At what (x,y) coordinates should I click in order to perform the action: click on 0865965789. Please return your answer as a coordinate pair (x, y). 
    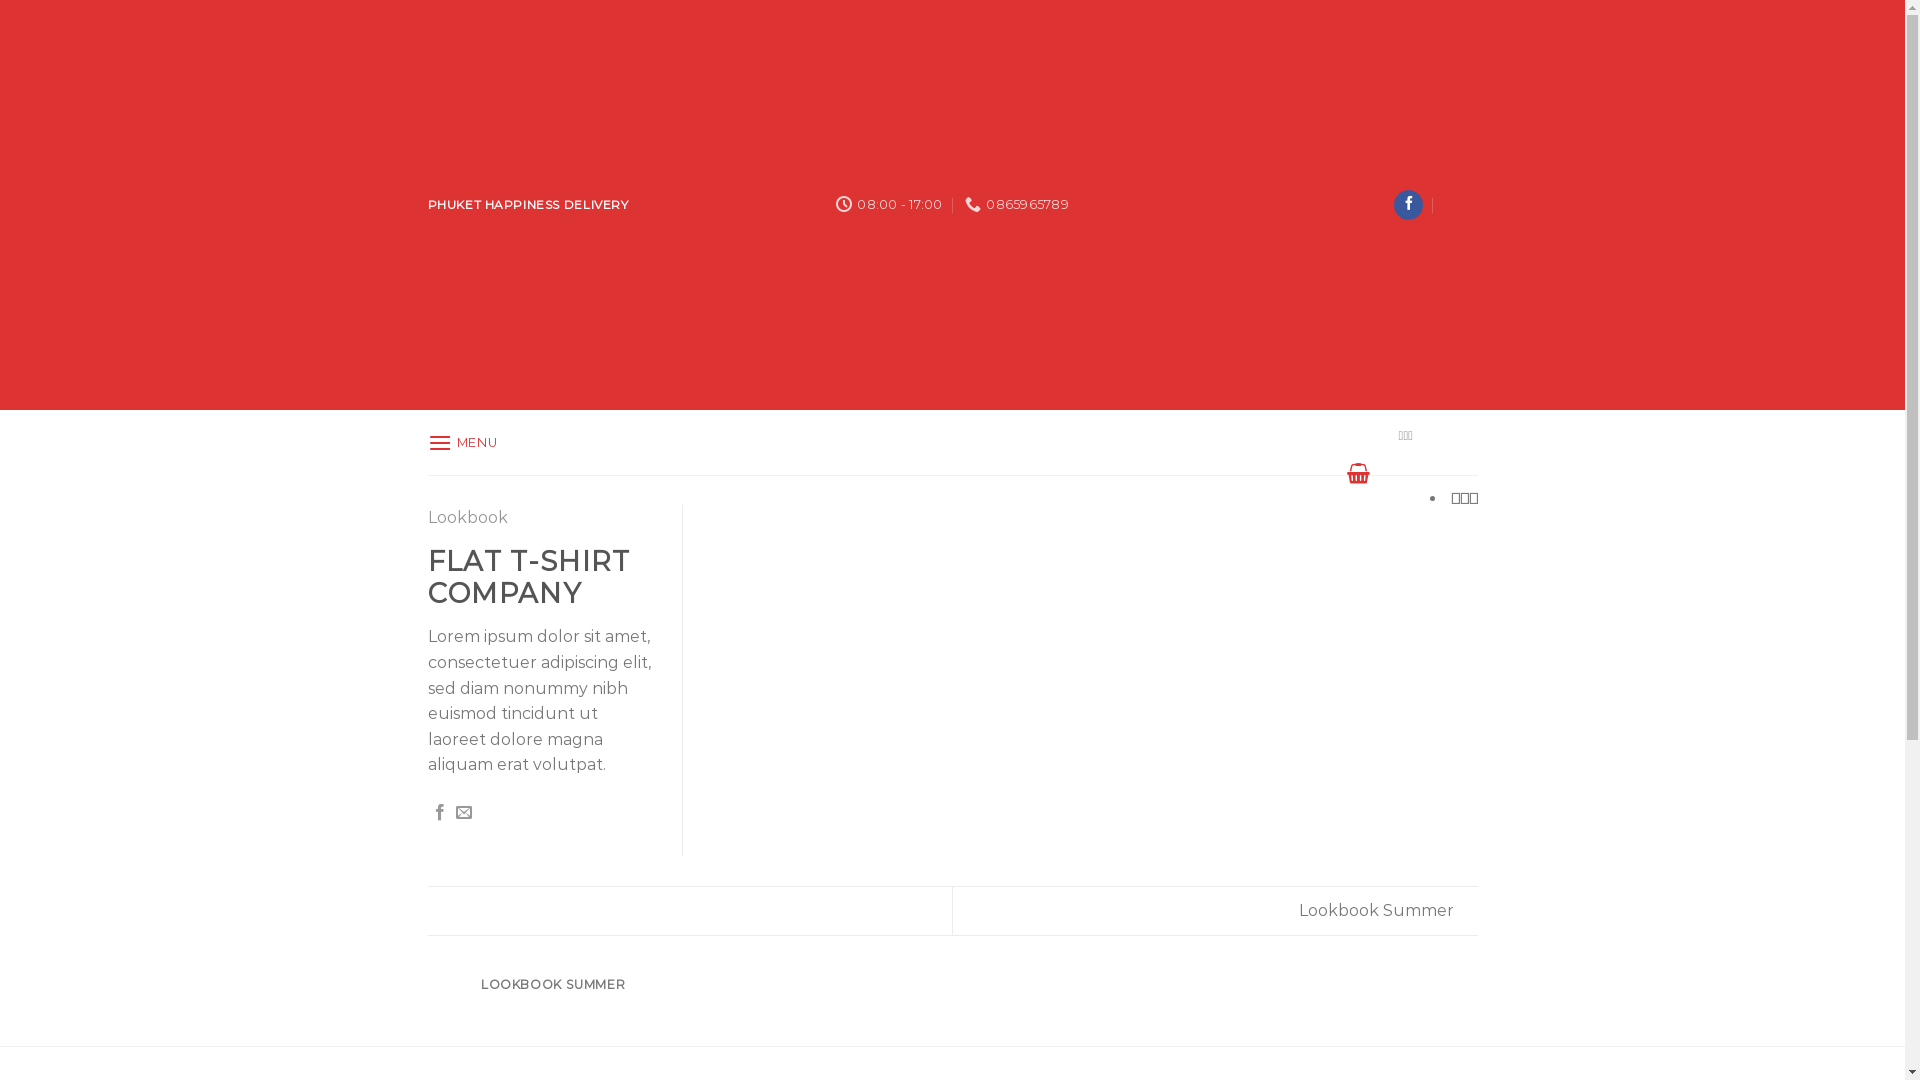
    Looking at the image, I should click on (1016, 205).